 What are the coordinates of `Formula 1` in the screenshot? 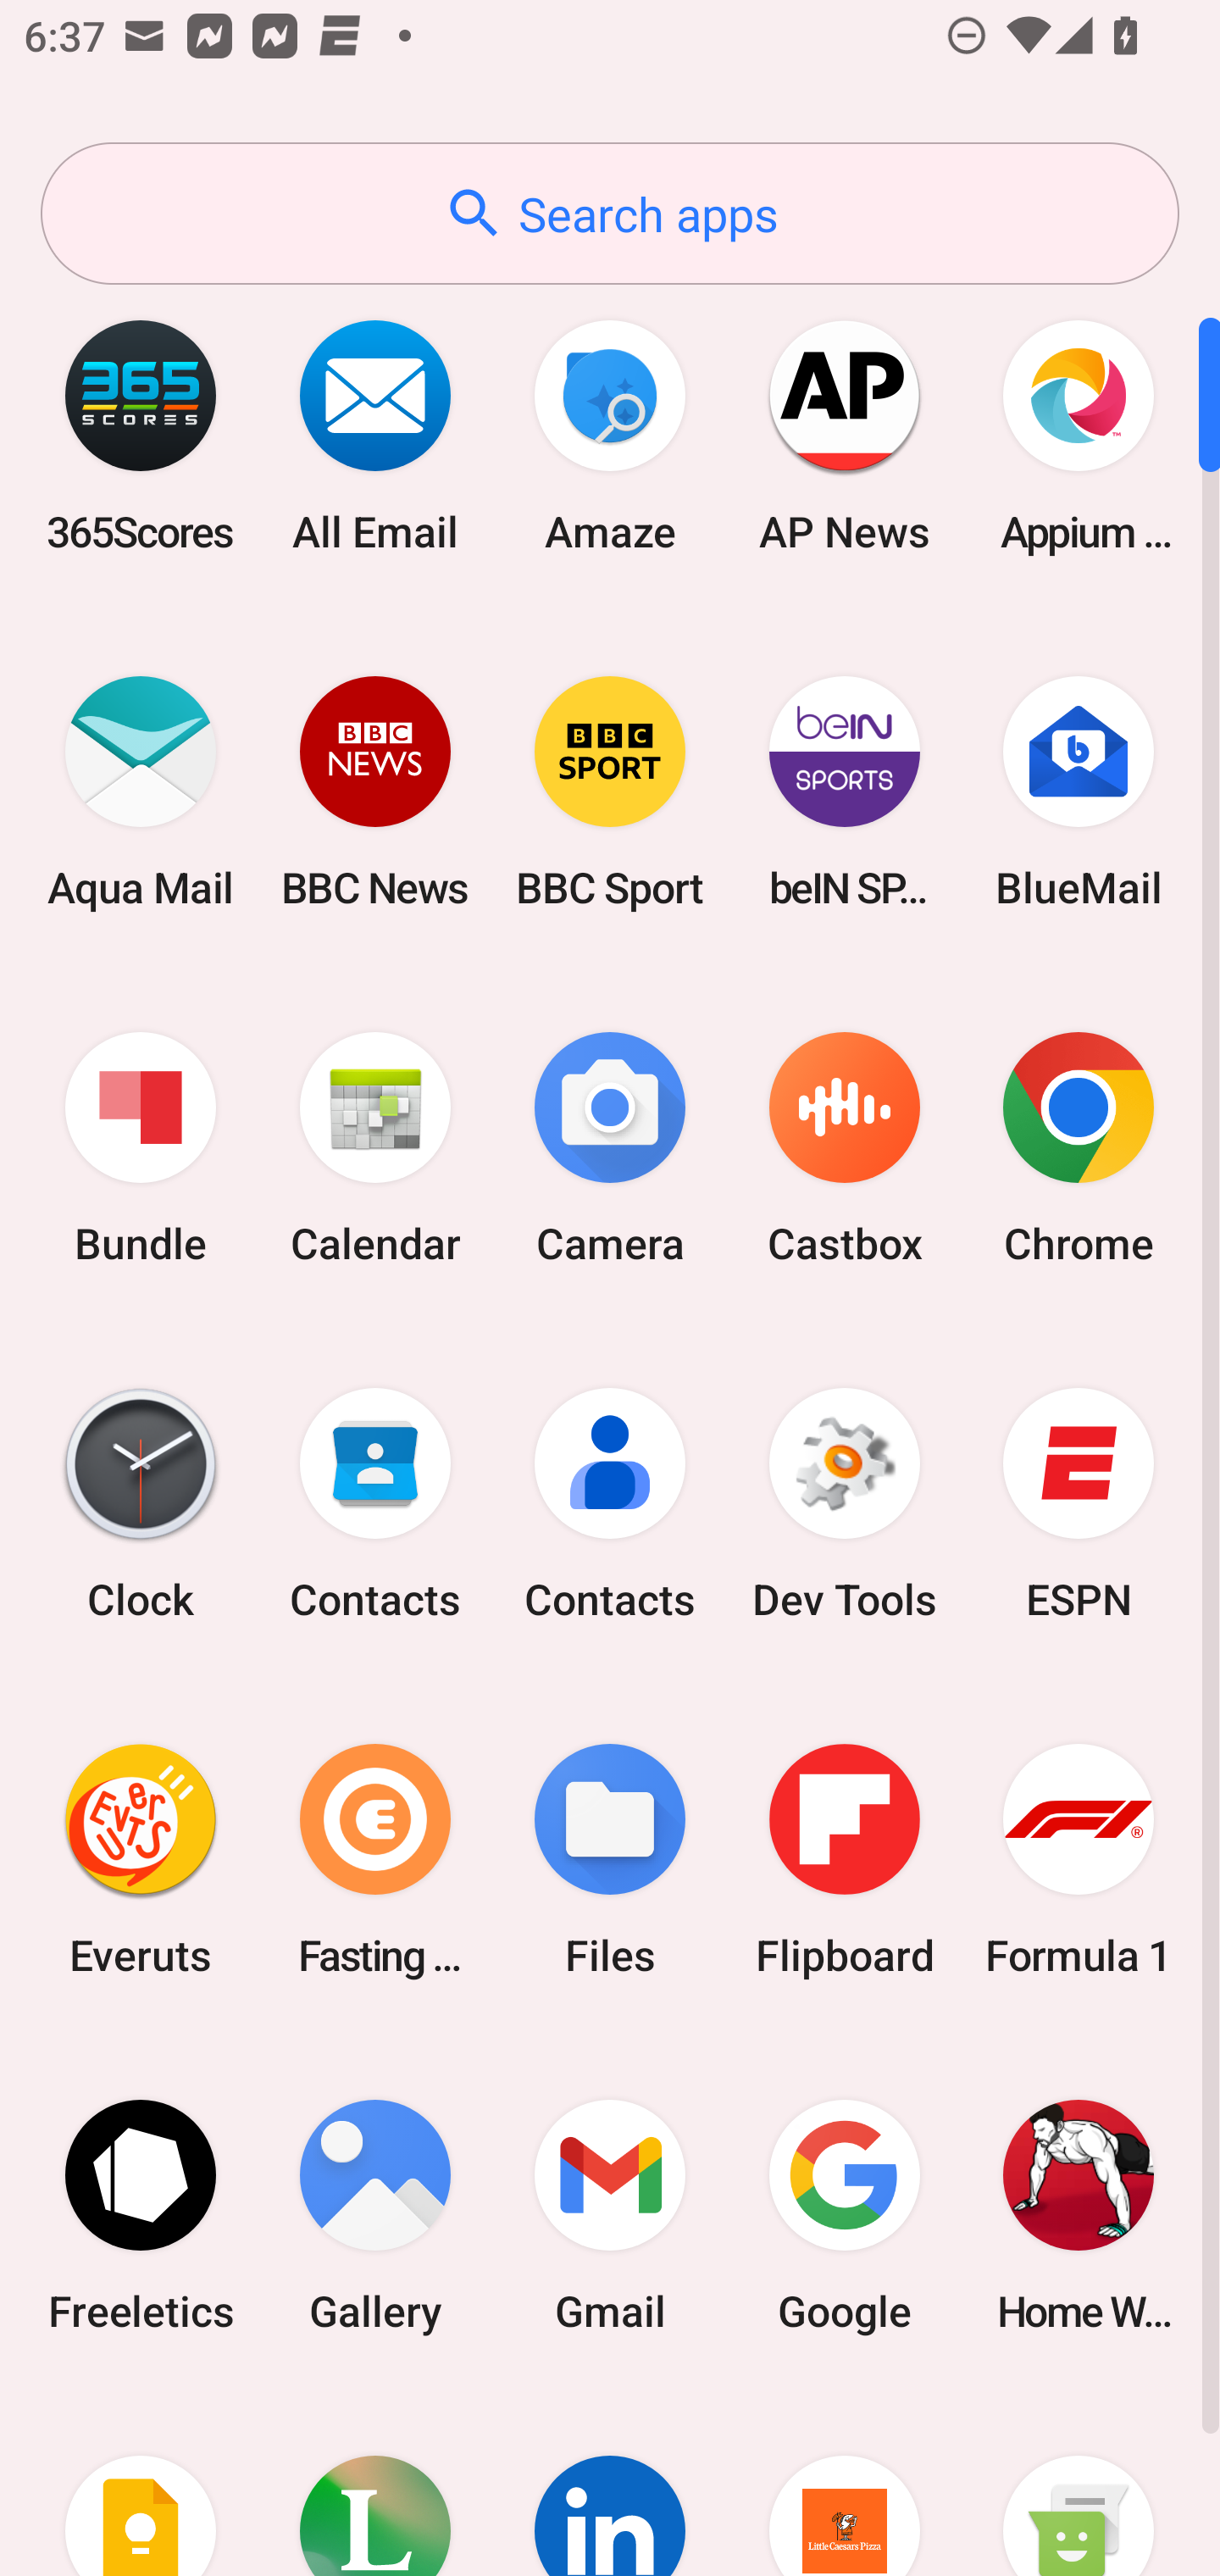 It's located at (1079, 1859).